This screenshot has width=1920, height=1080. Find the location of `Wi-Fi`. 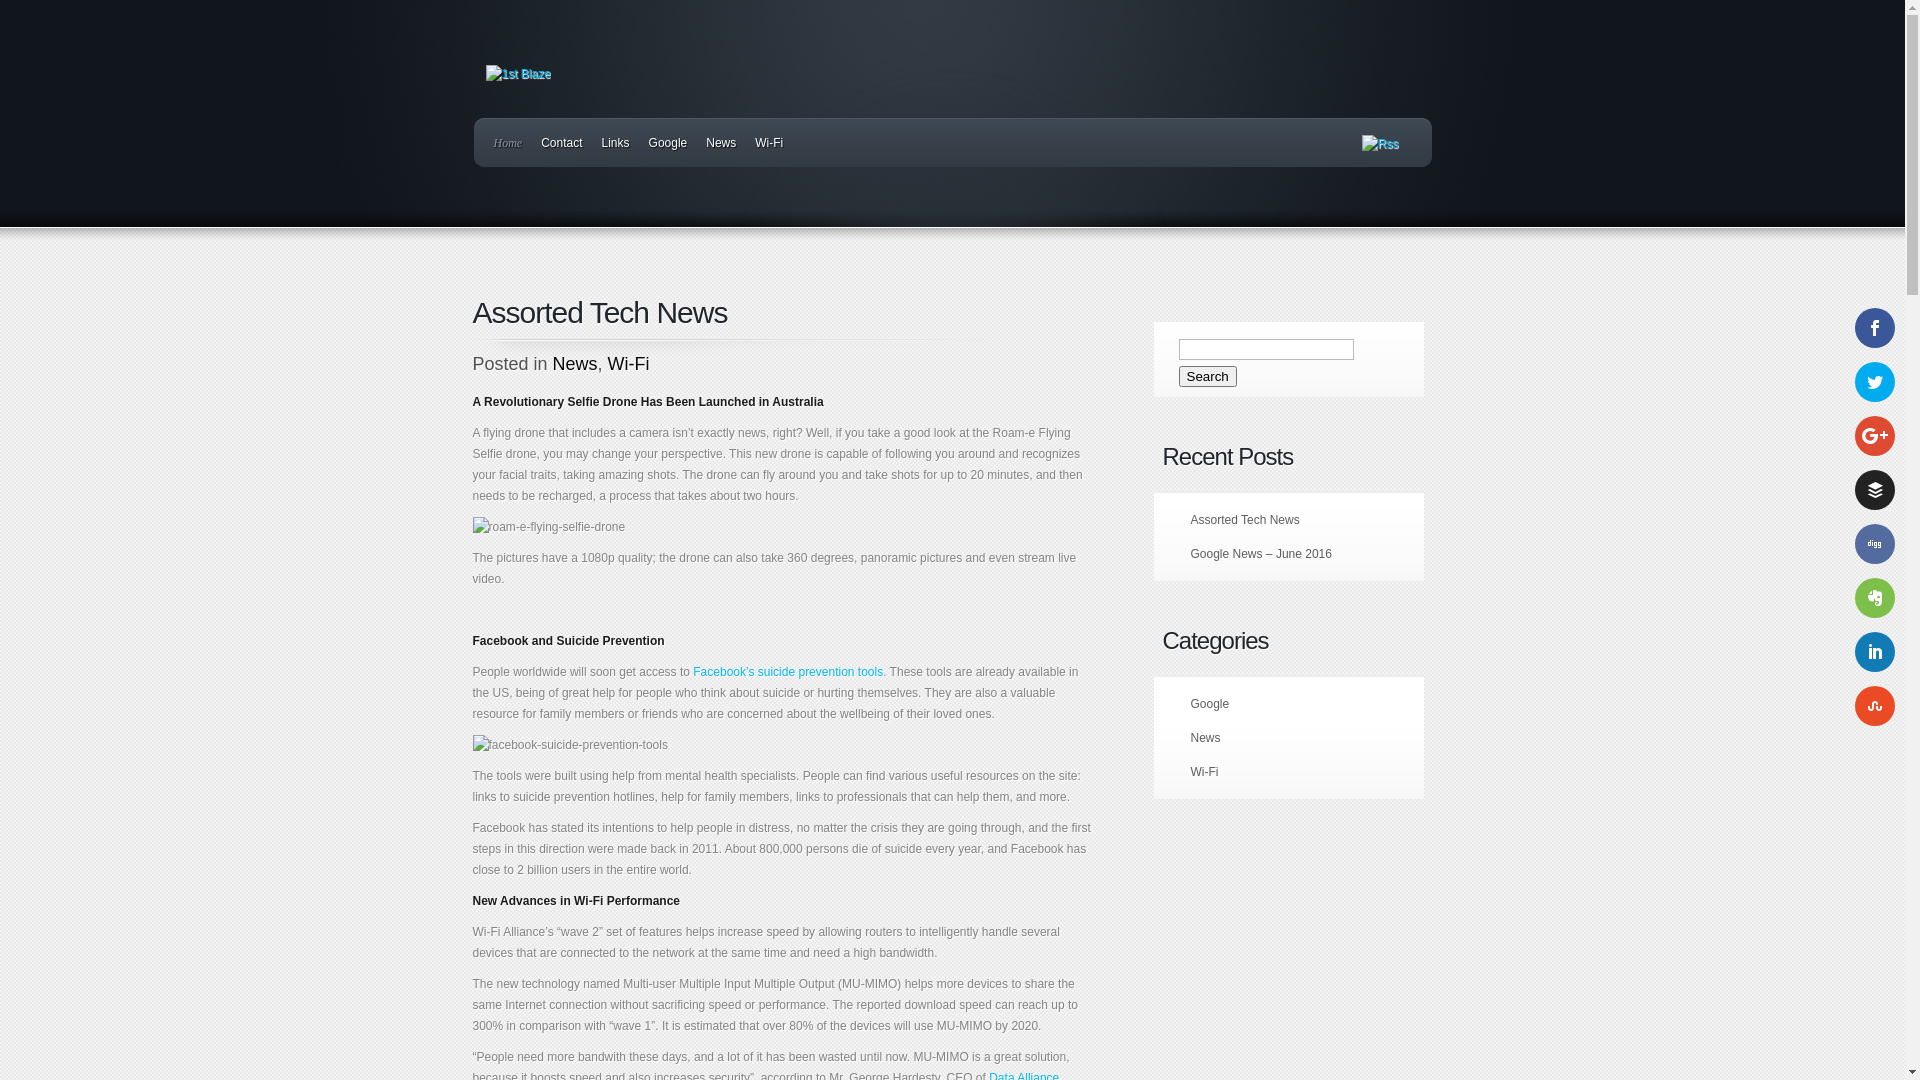

Wi-Fi is located at coordinates (1204, 772).